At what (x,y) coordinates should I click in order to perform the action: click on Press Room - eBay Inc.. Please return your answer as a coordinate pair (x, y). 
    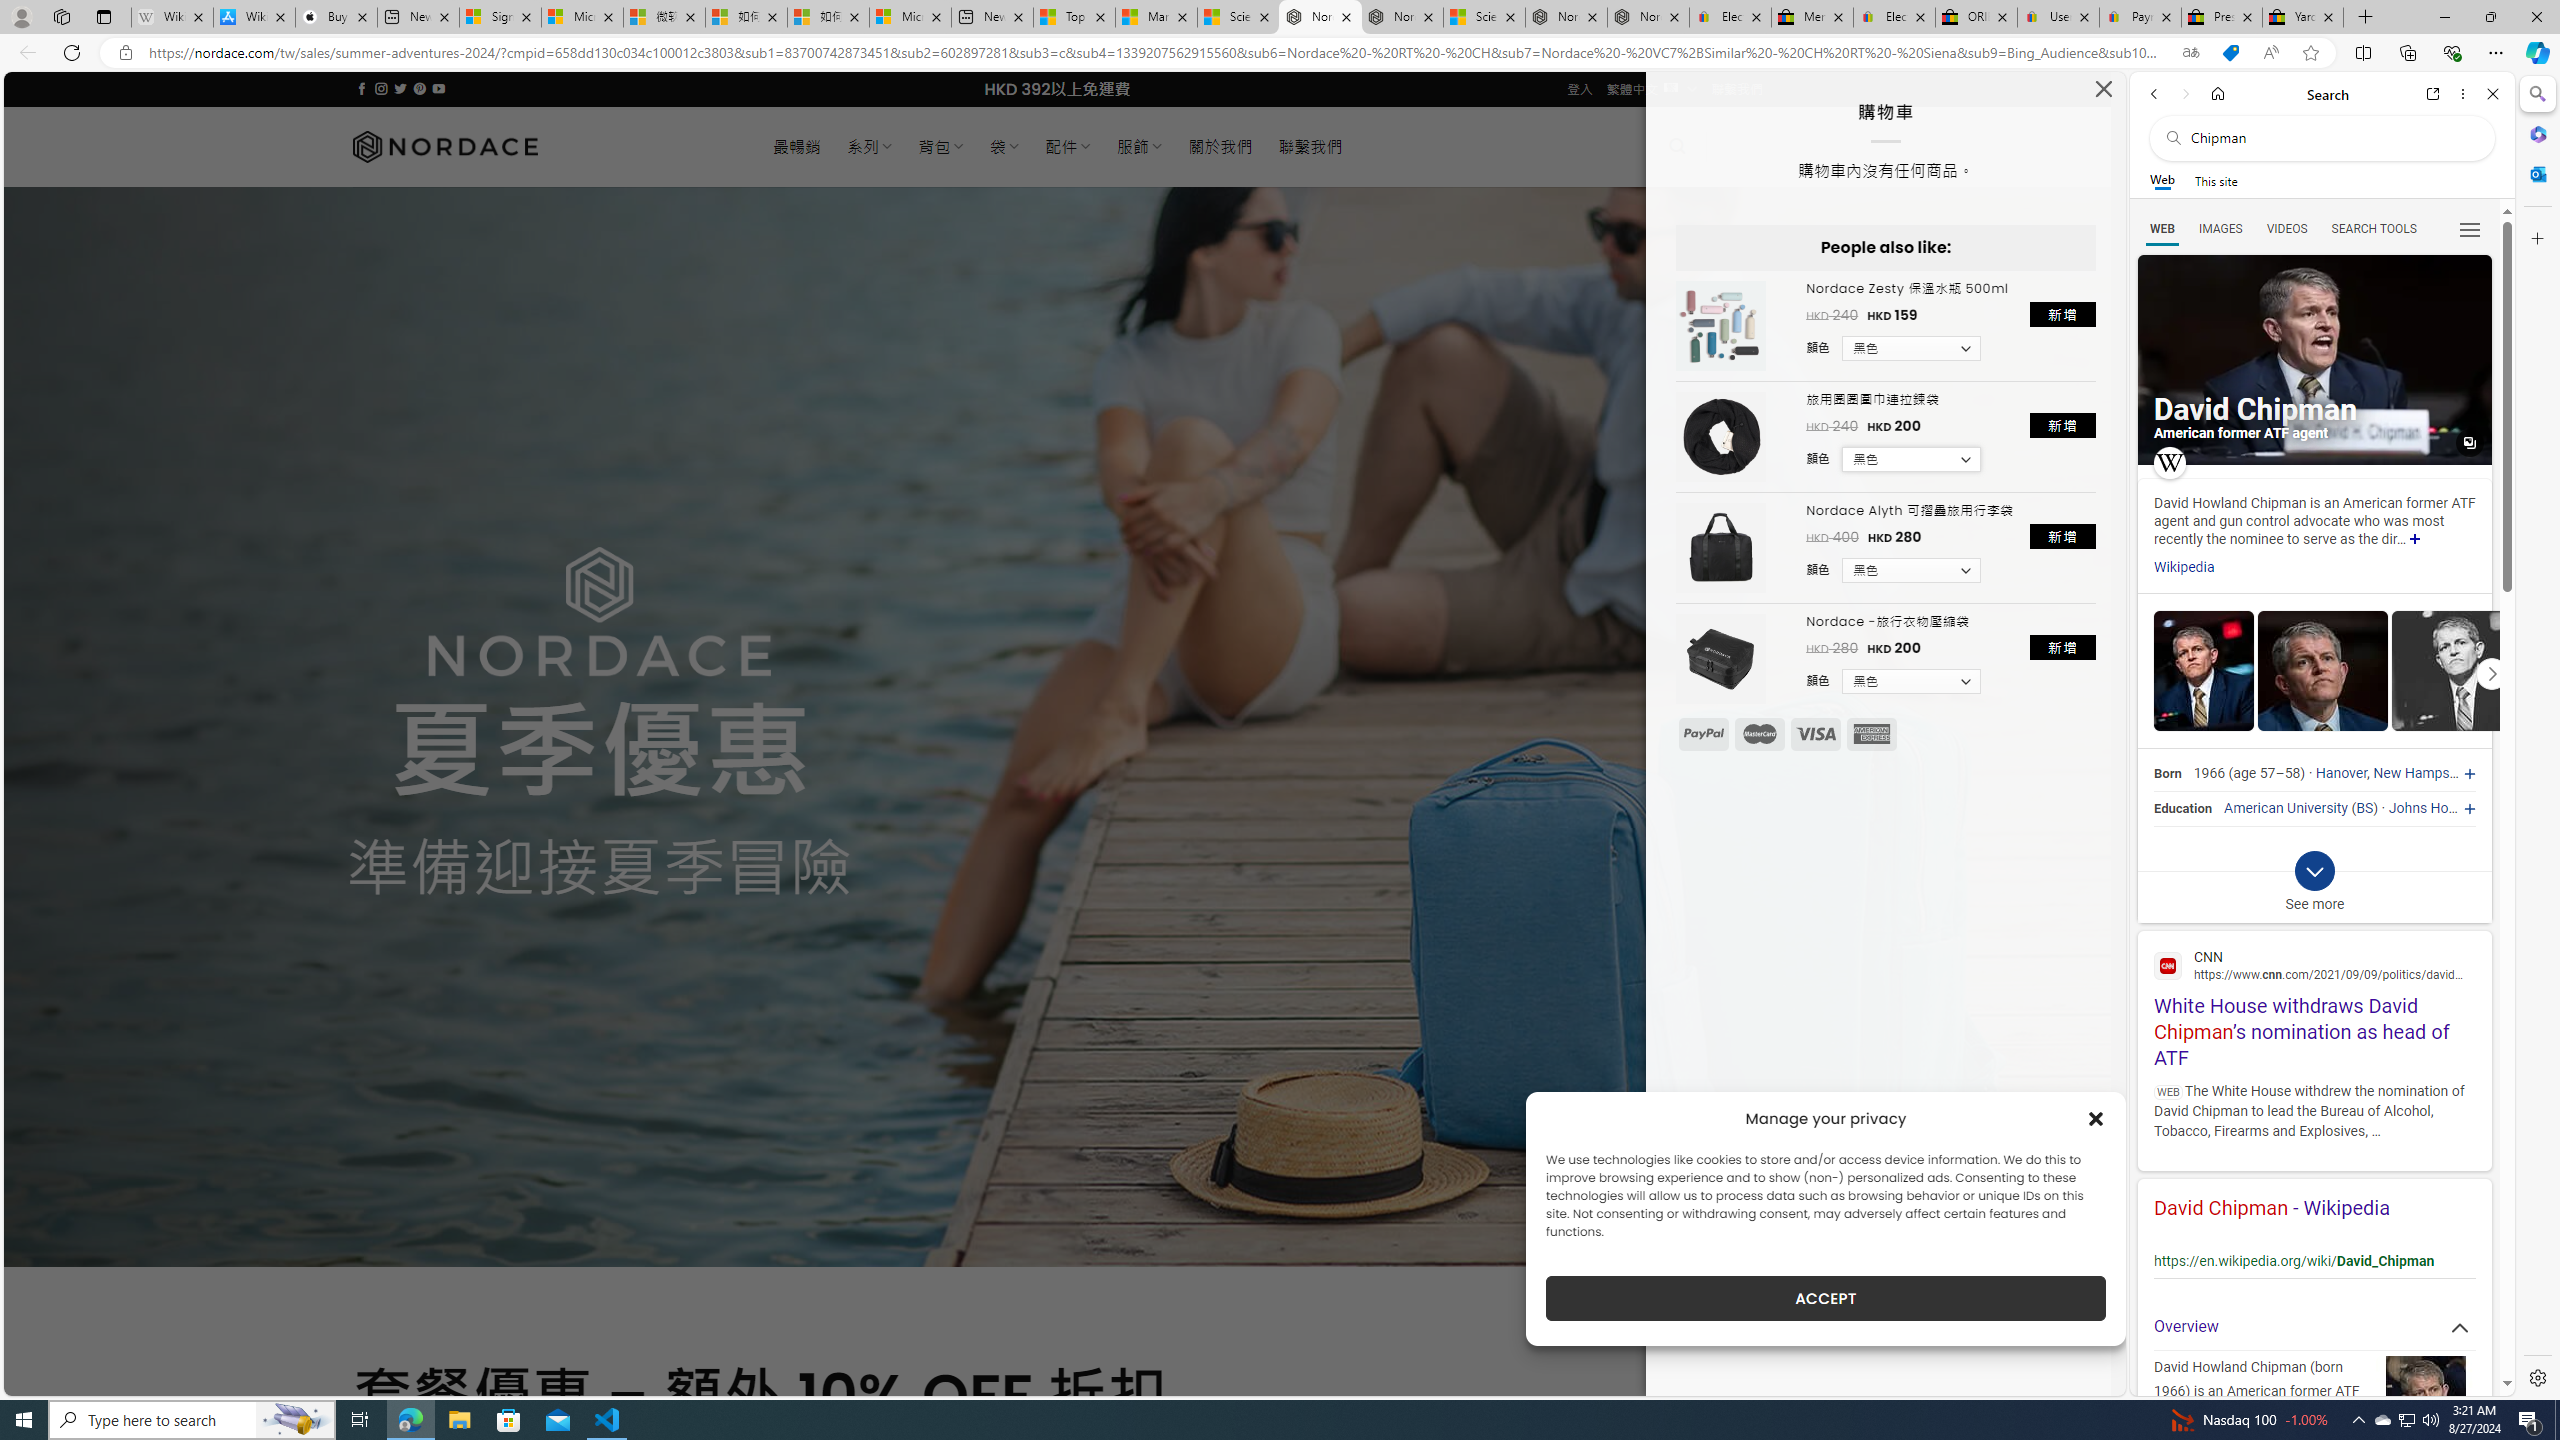
    Looking at the image, I should click on (2222, 17).